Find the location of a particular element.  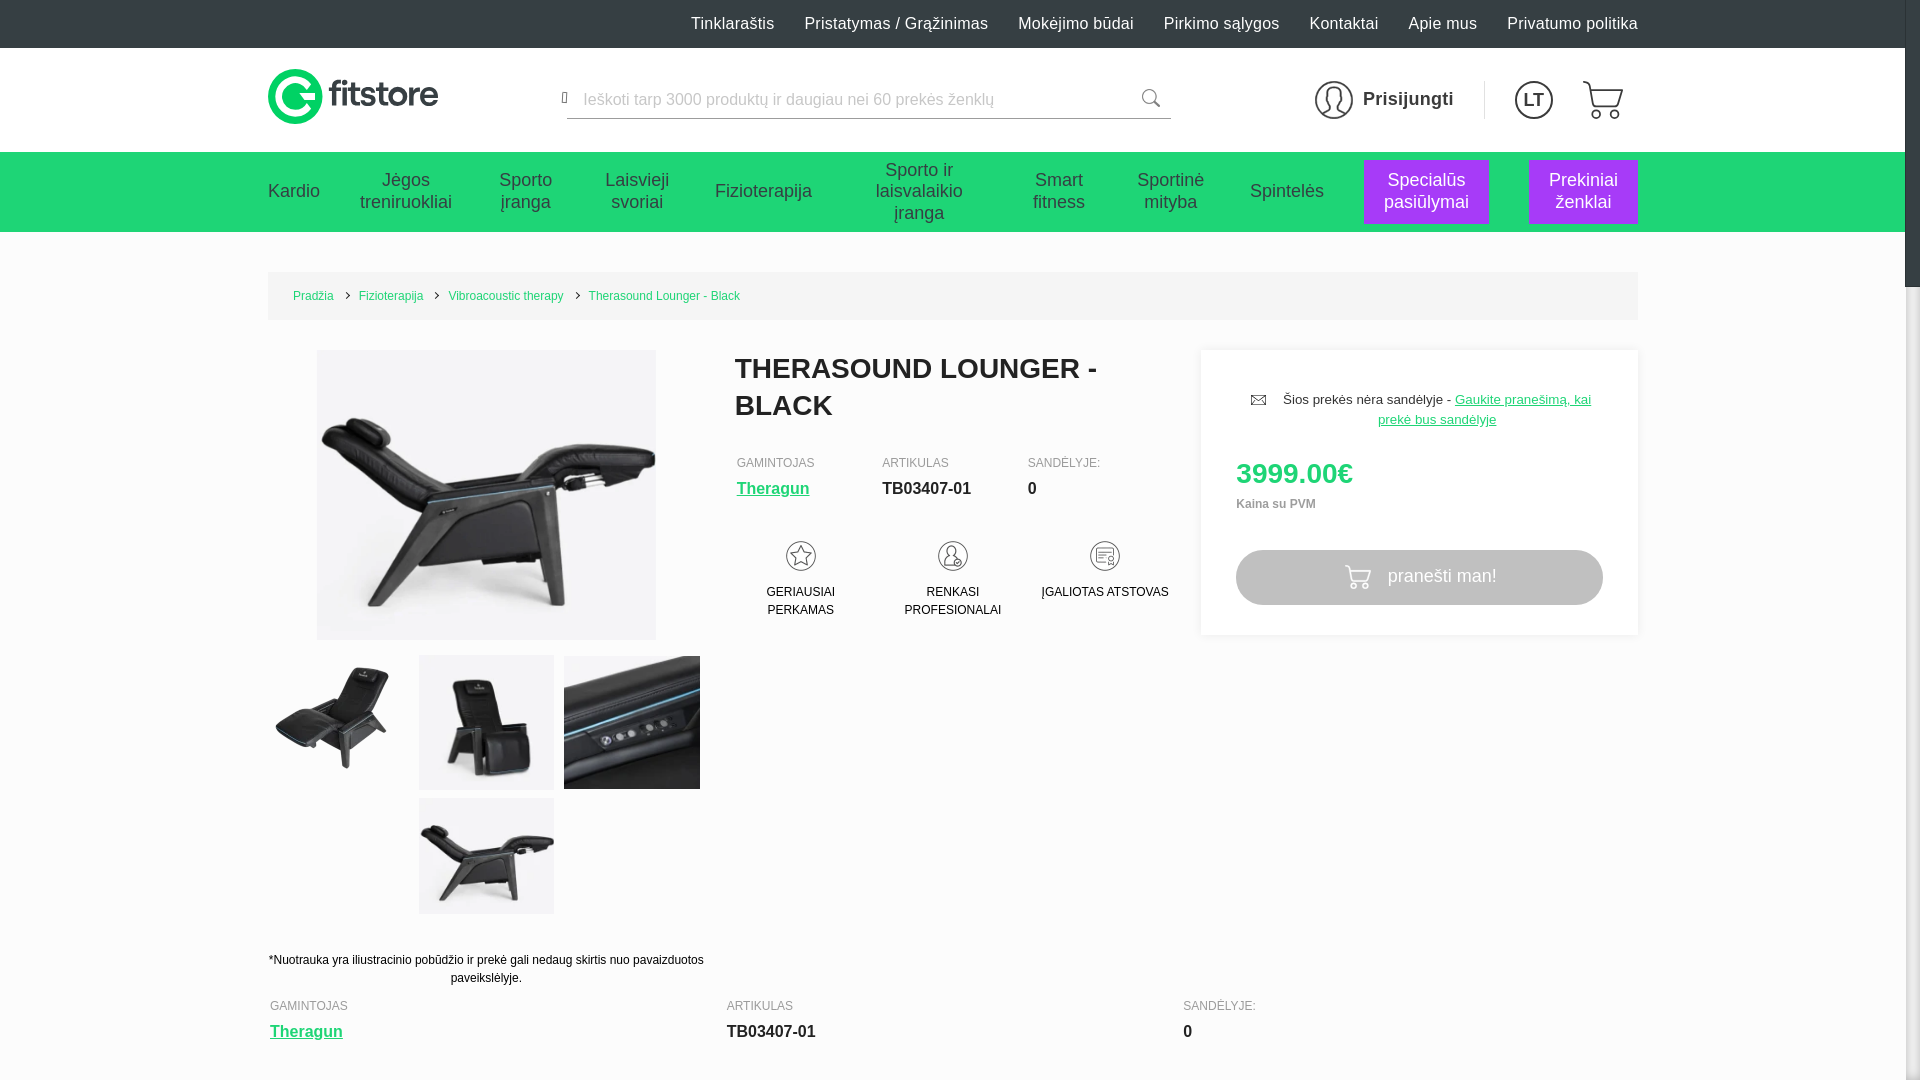

Kardio is located at coordinates (294, 192).